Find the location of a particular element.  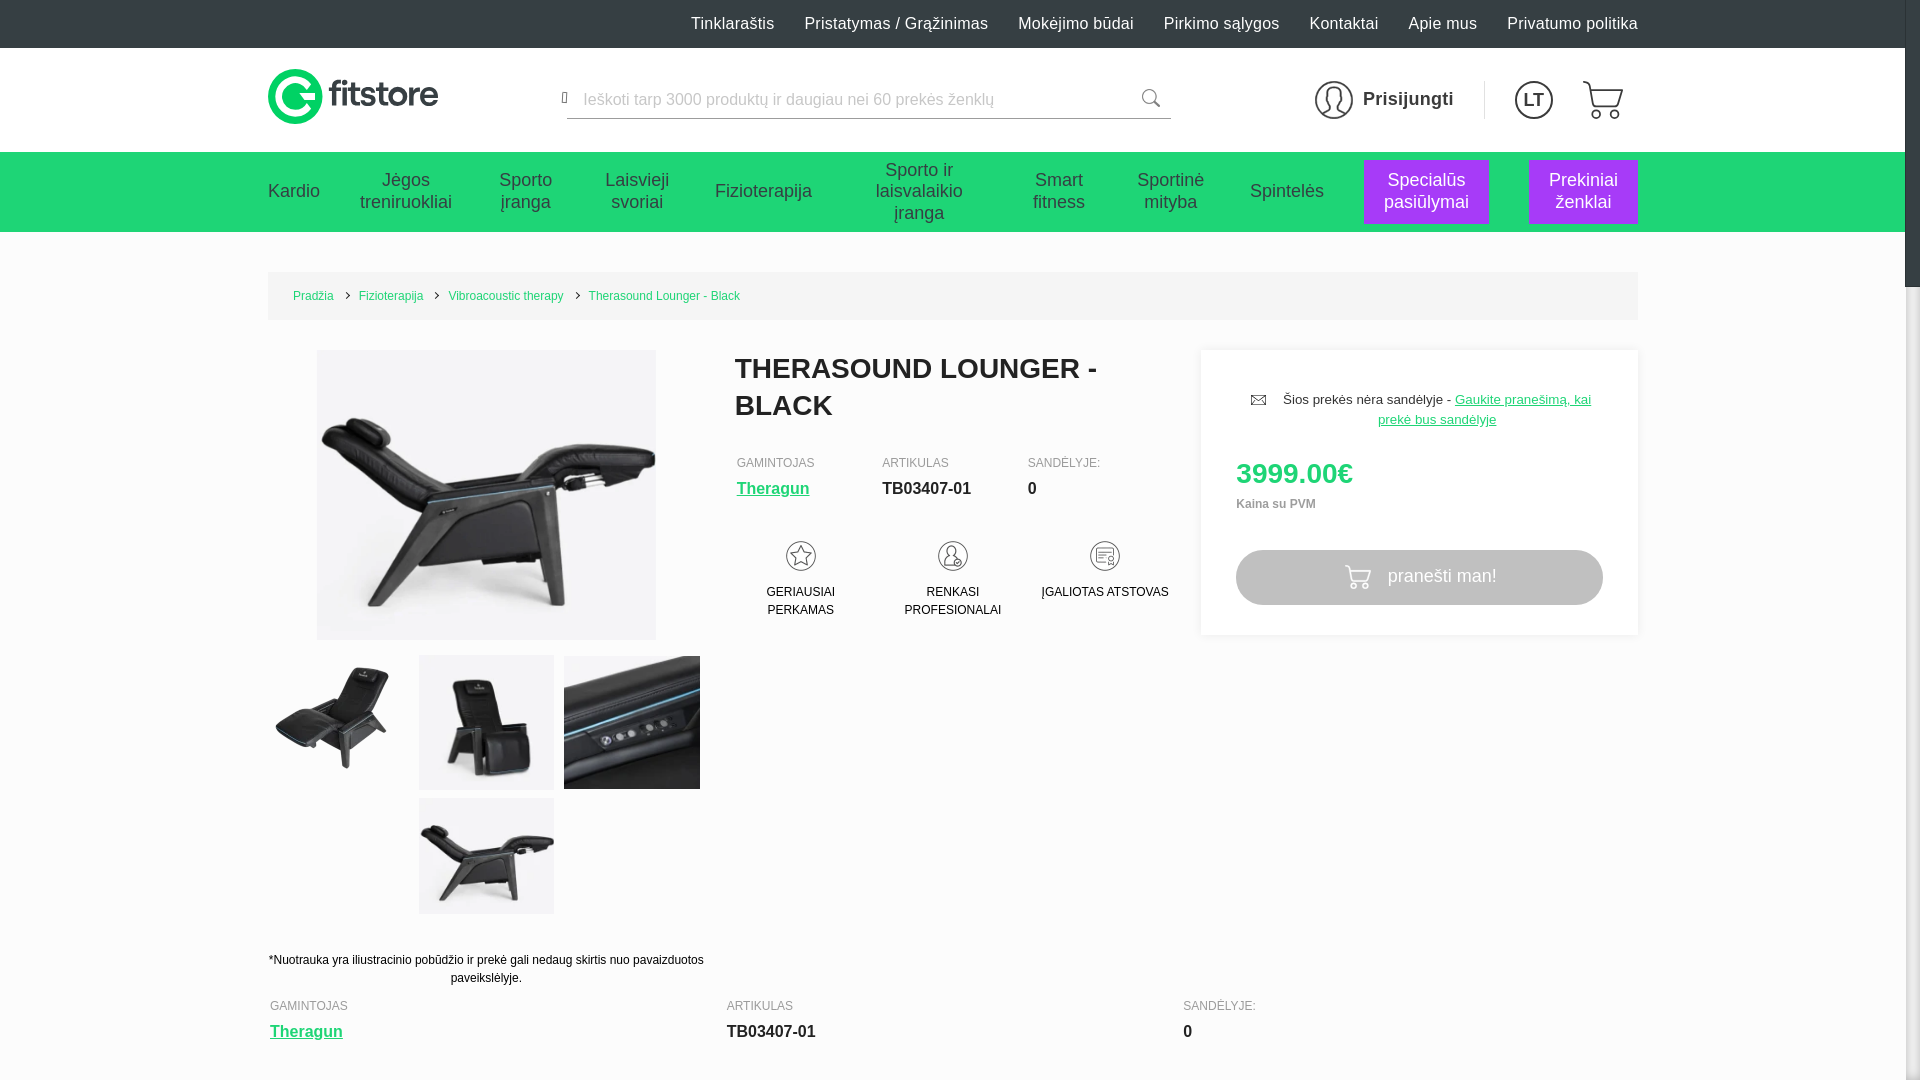

Kardio is located at coordinates (294, 192).